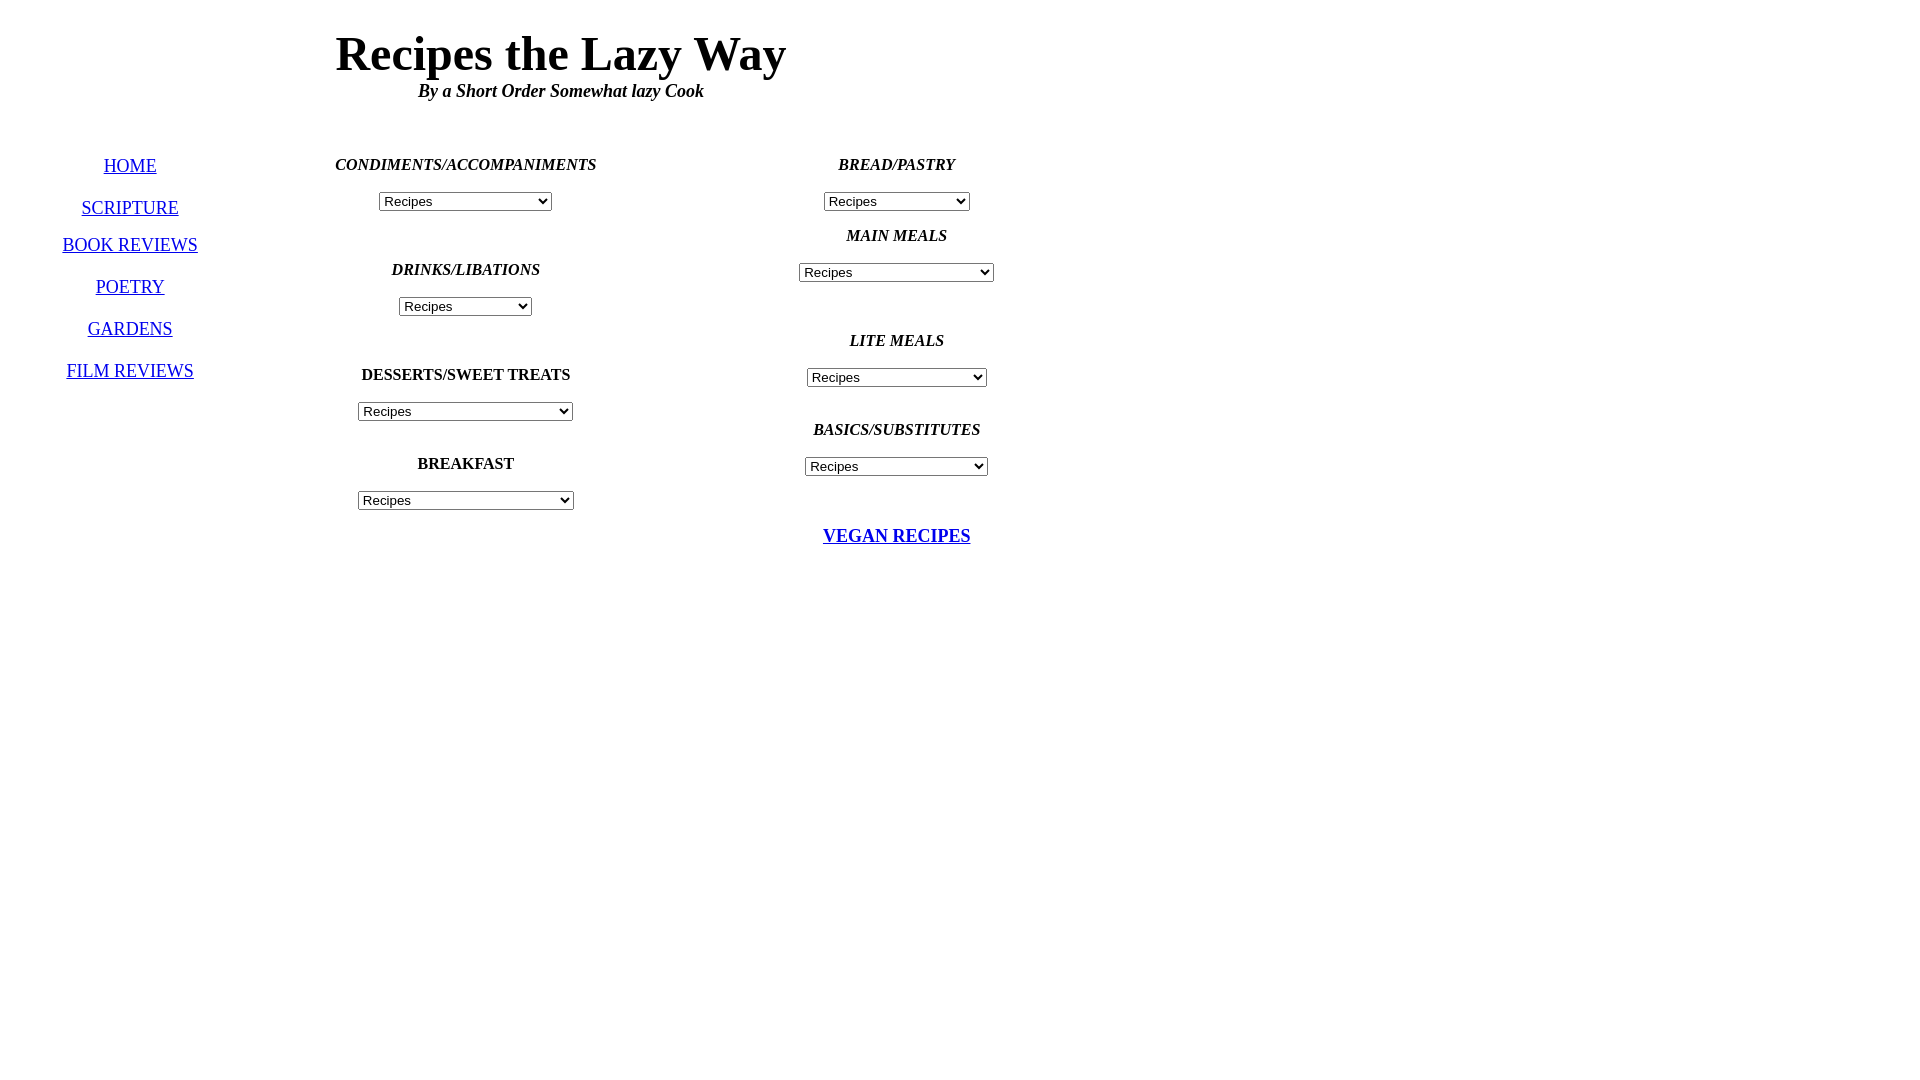 This screenshot has height=1080, width=1920. I want to click on BOOK REVIEWS, so click(130, 245).